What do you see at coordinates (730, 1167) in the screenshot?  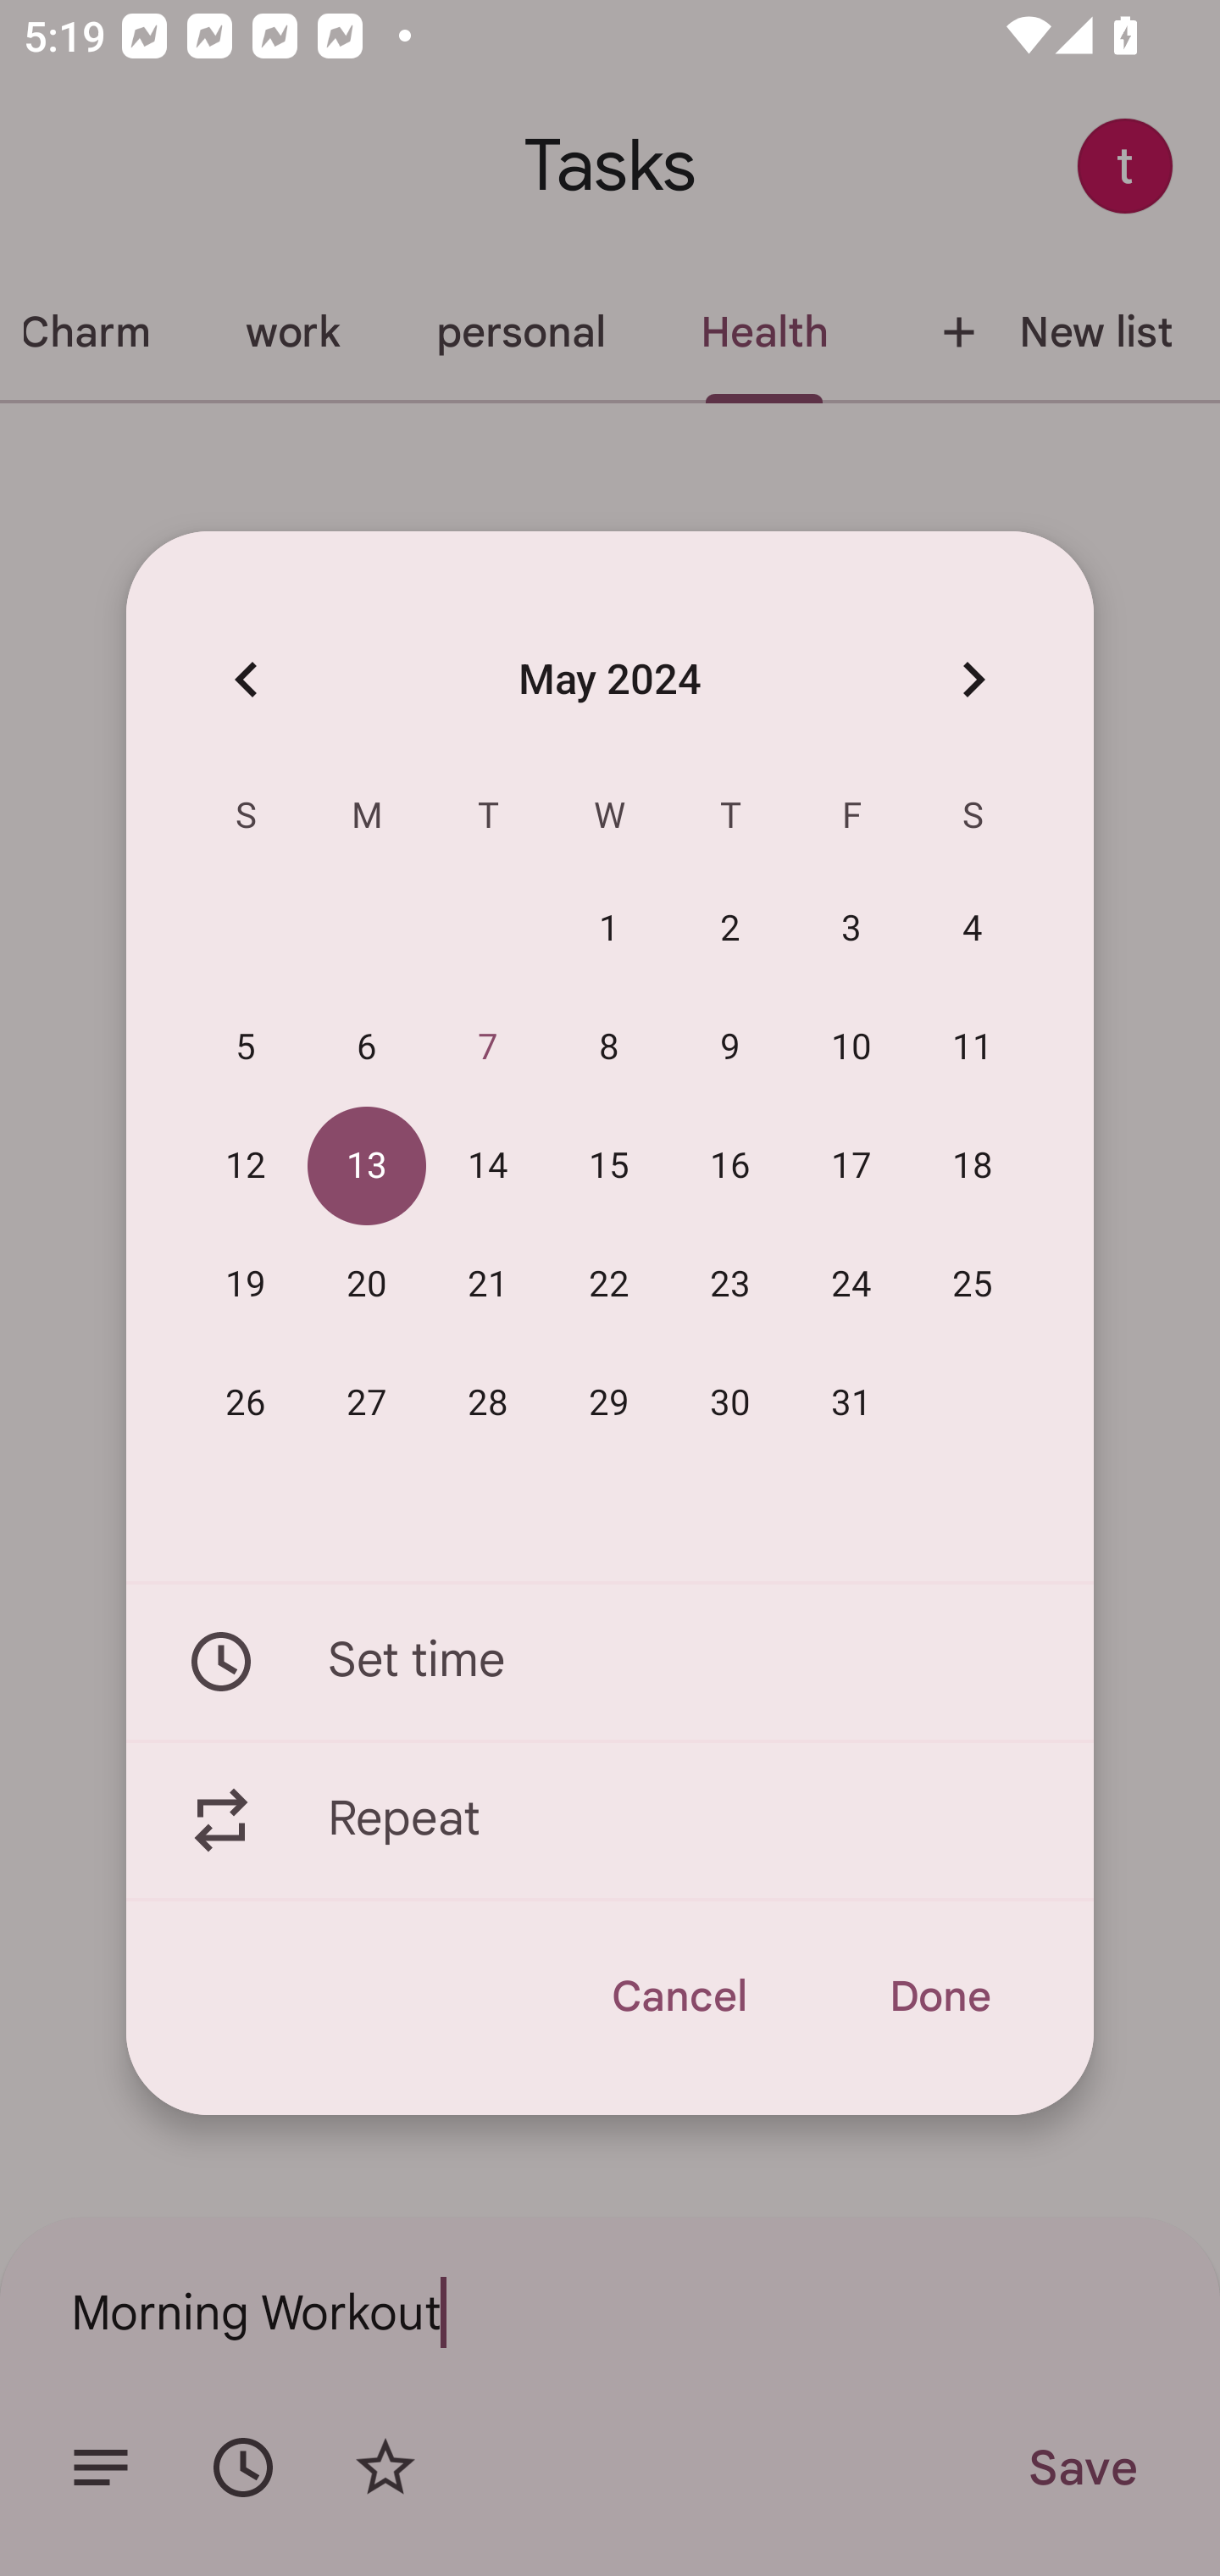 I see `16 16 May 2024` at bounding box center [730, 1167].